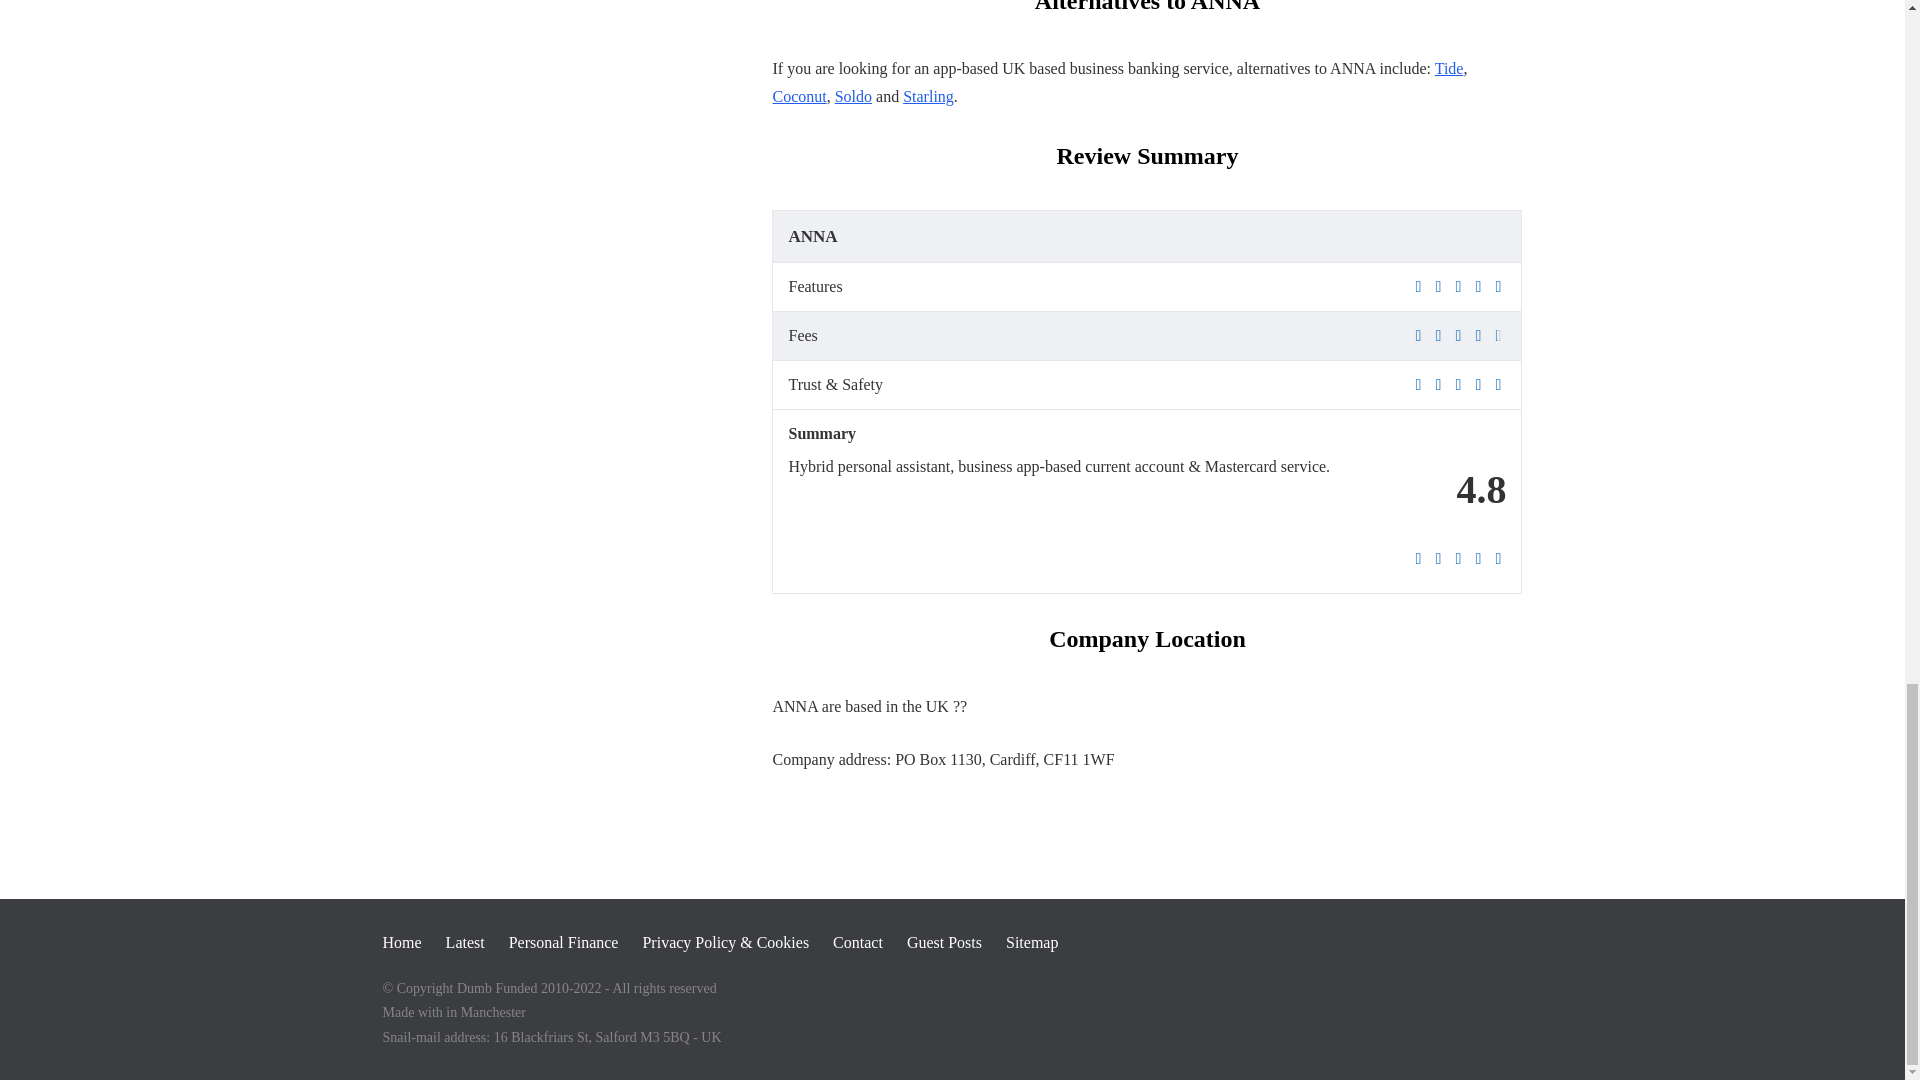  I want to click on Tide, so click(1448, 68).